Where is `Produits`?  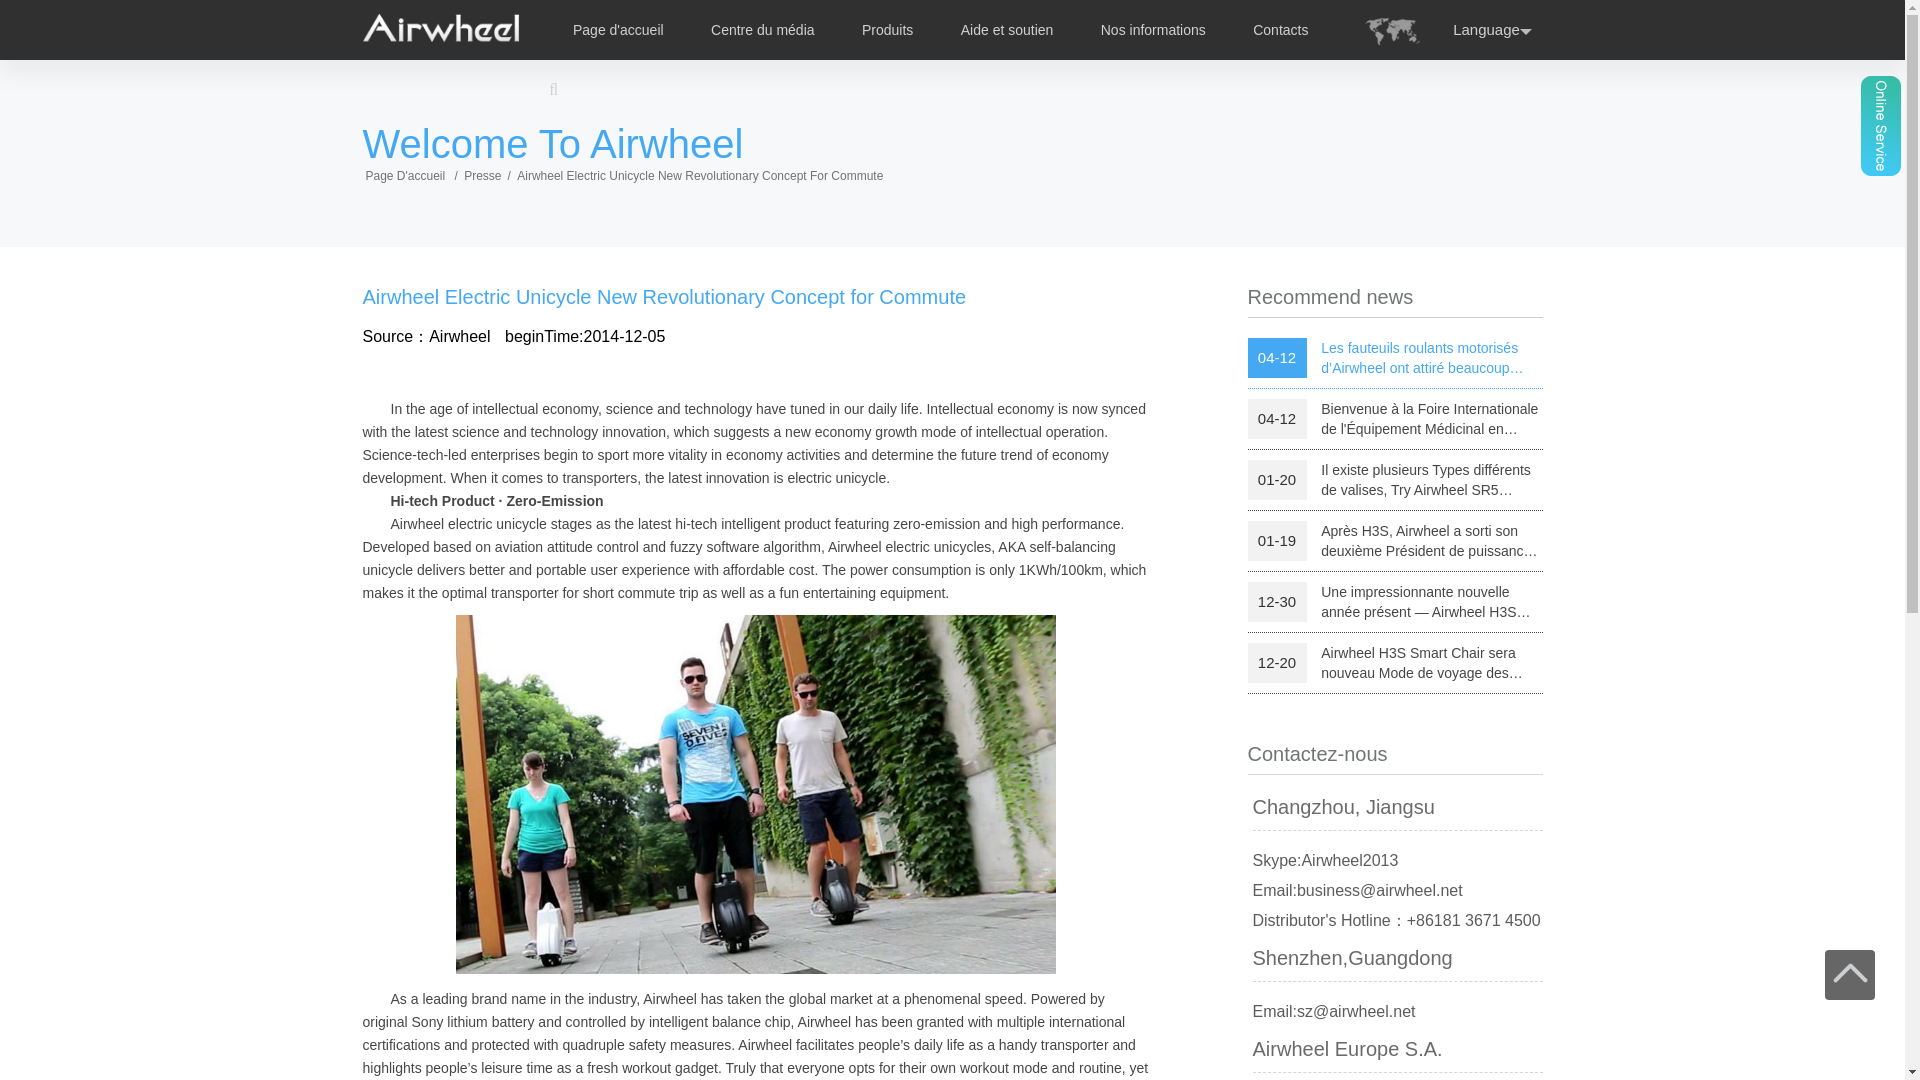 Produits is located at coordinates (888, 29).